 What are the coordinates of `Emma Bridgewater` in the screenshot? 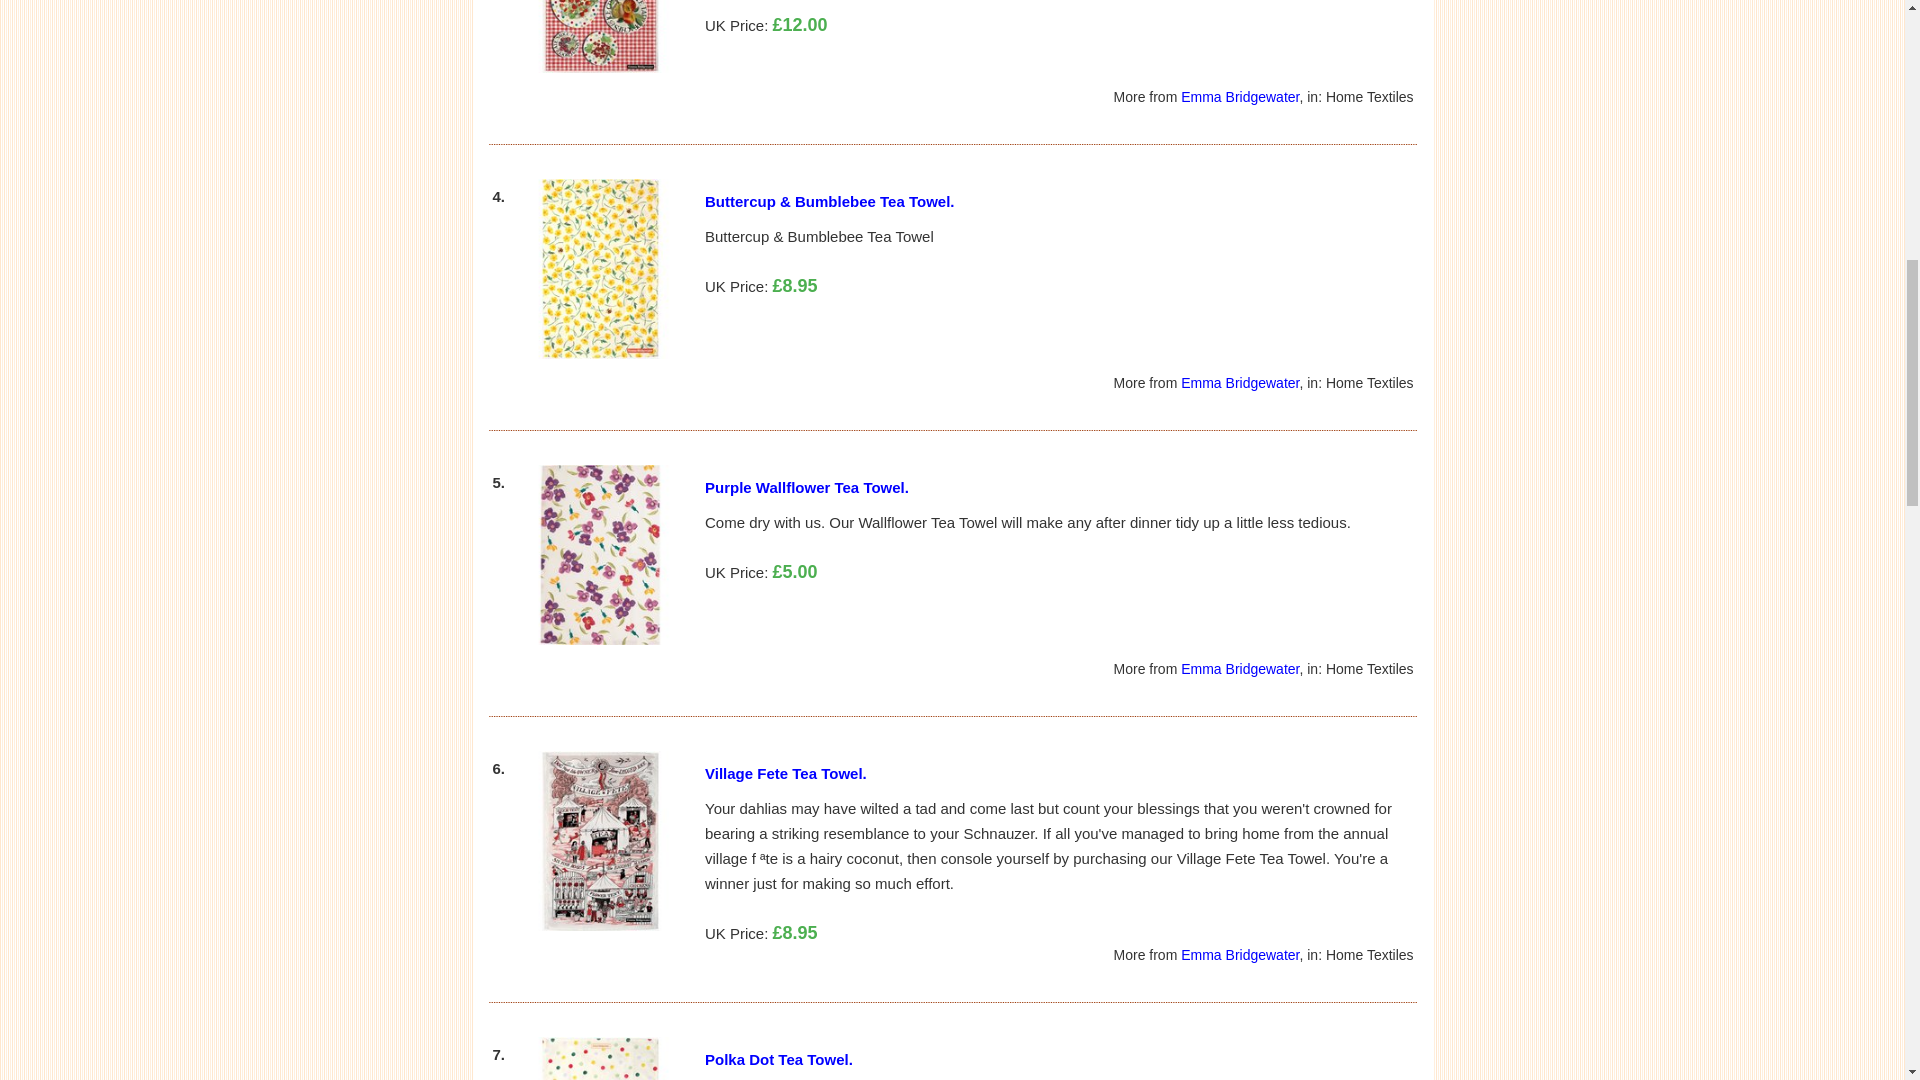 It's located at (1240, 382).